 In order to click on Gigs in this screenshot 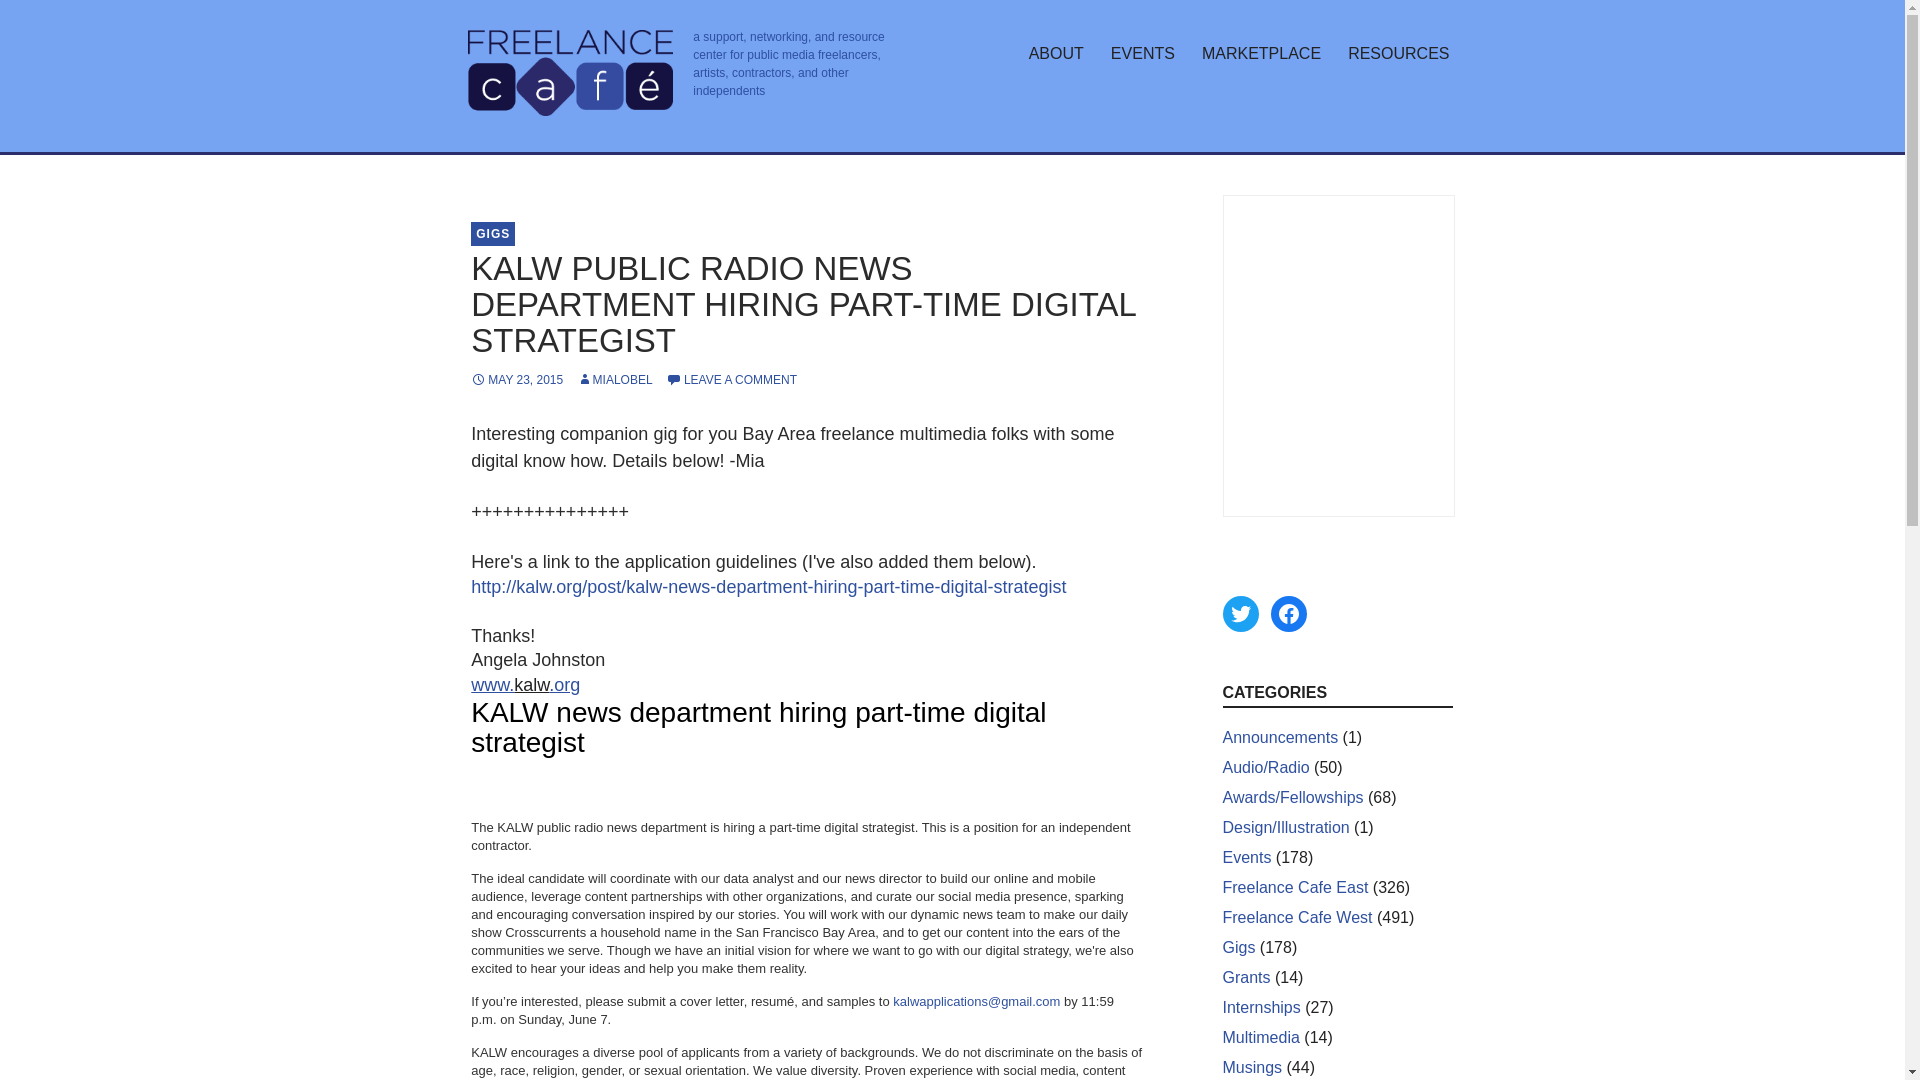, I will do `click(1238, 946)`.